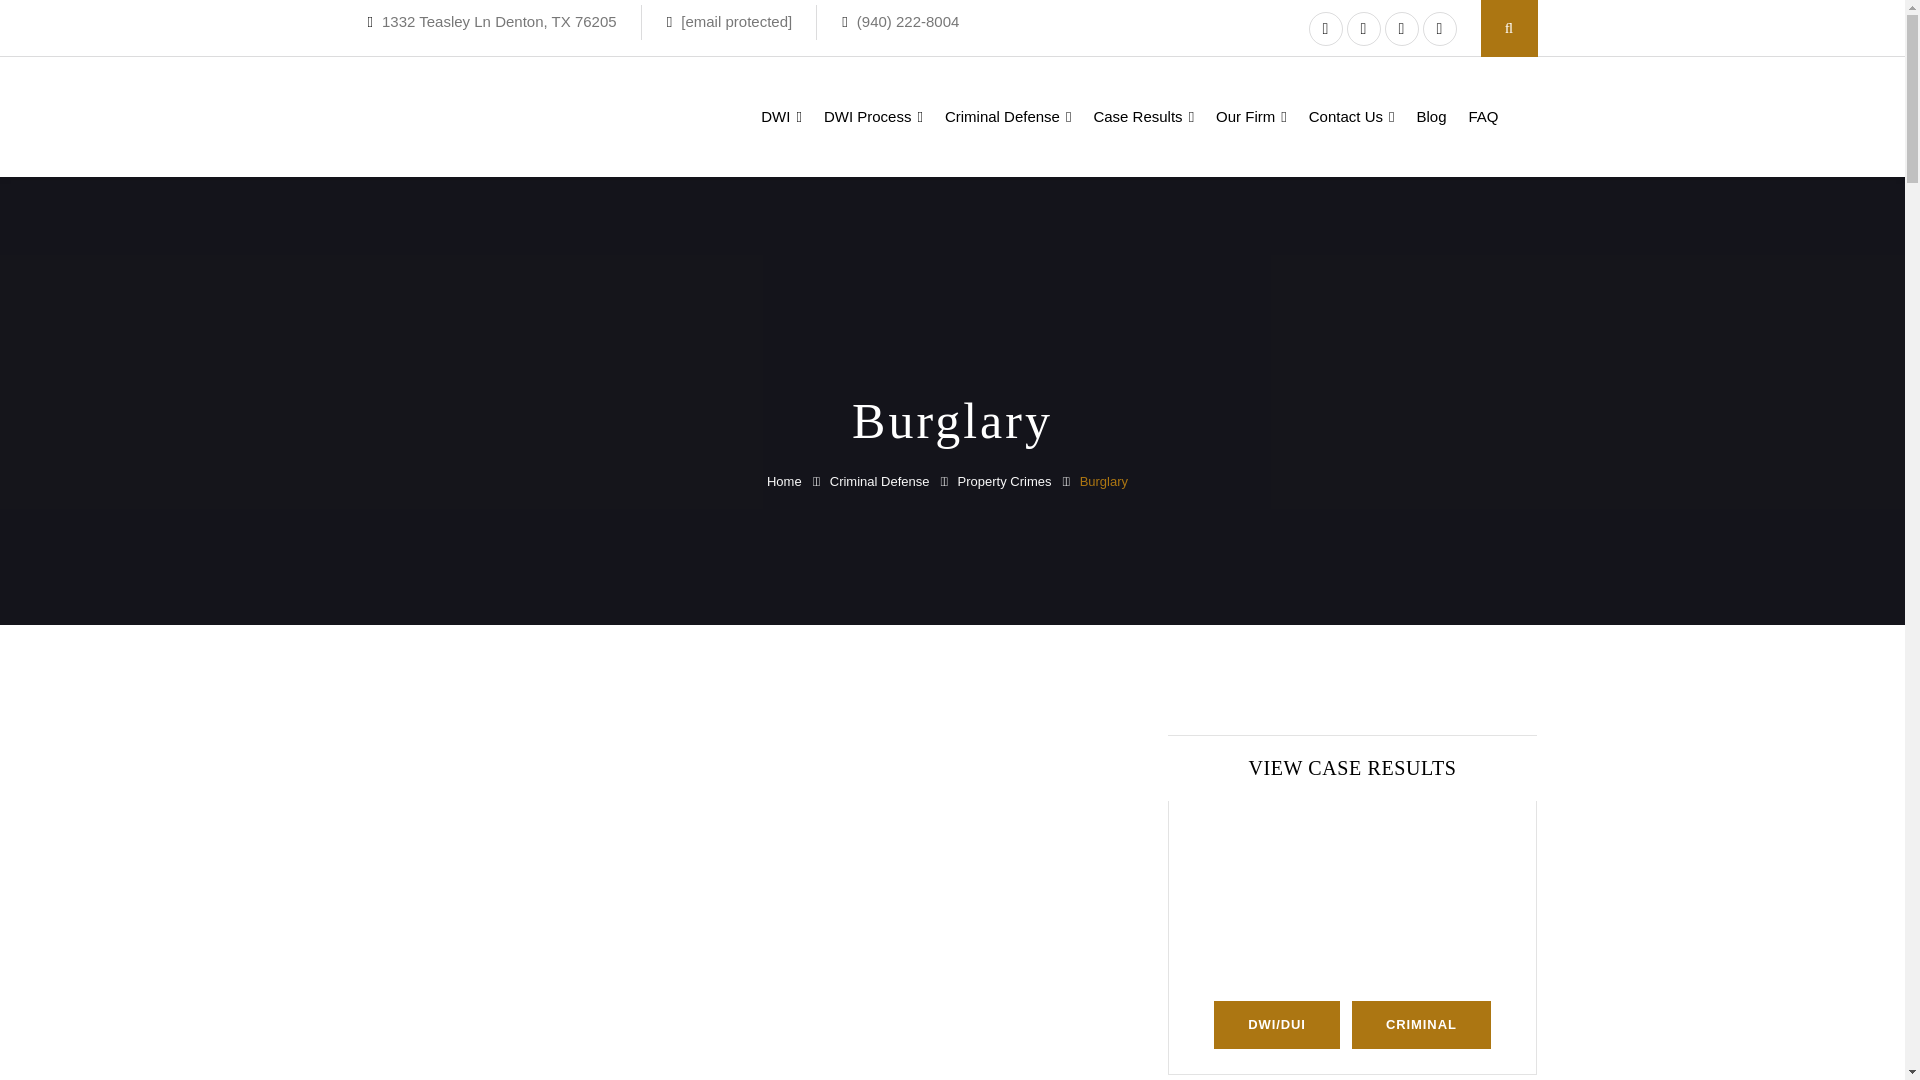 The width and height of the screenshot is (1920, 1080). Describe the element at coordinates (781, 117) in the screenshot. I see `DWI` at that location.